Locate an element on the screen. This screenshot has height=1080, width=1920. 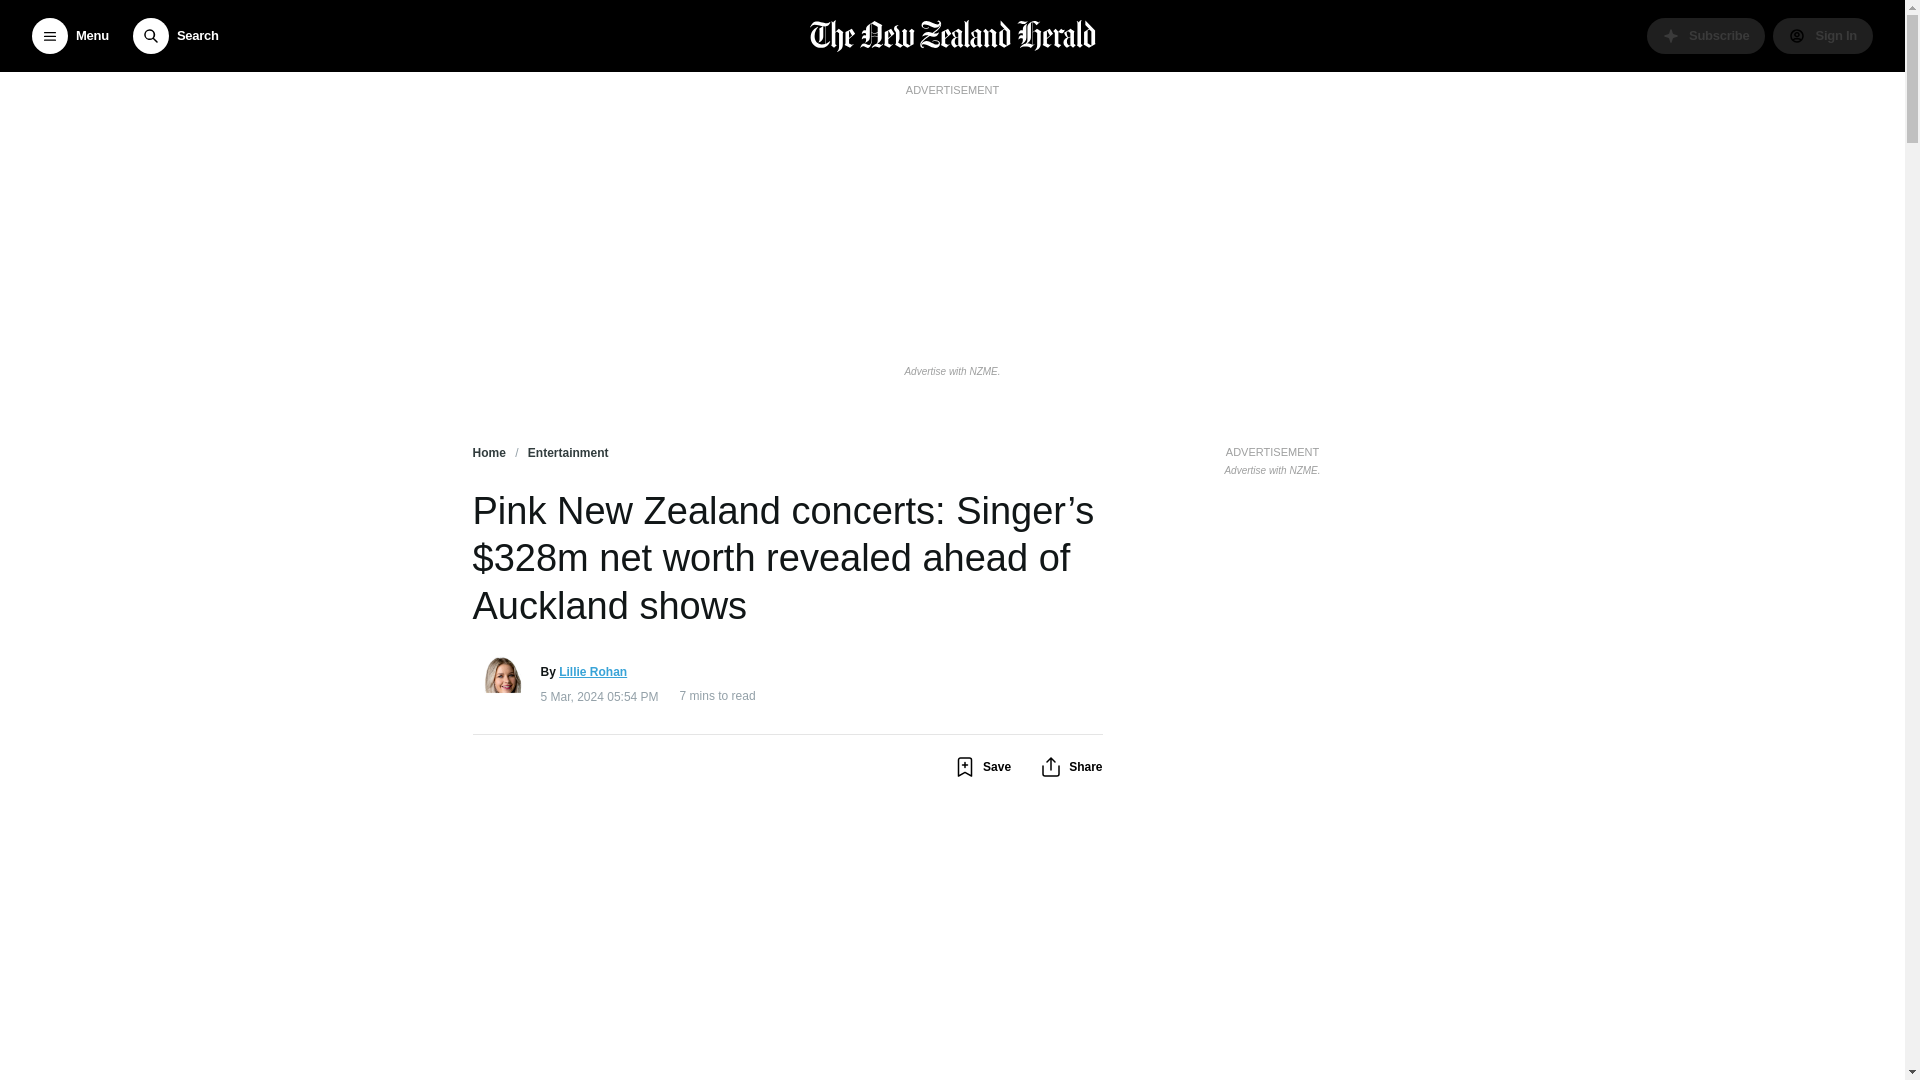
Manage your account is located at coordinates (1822, 36).